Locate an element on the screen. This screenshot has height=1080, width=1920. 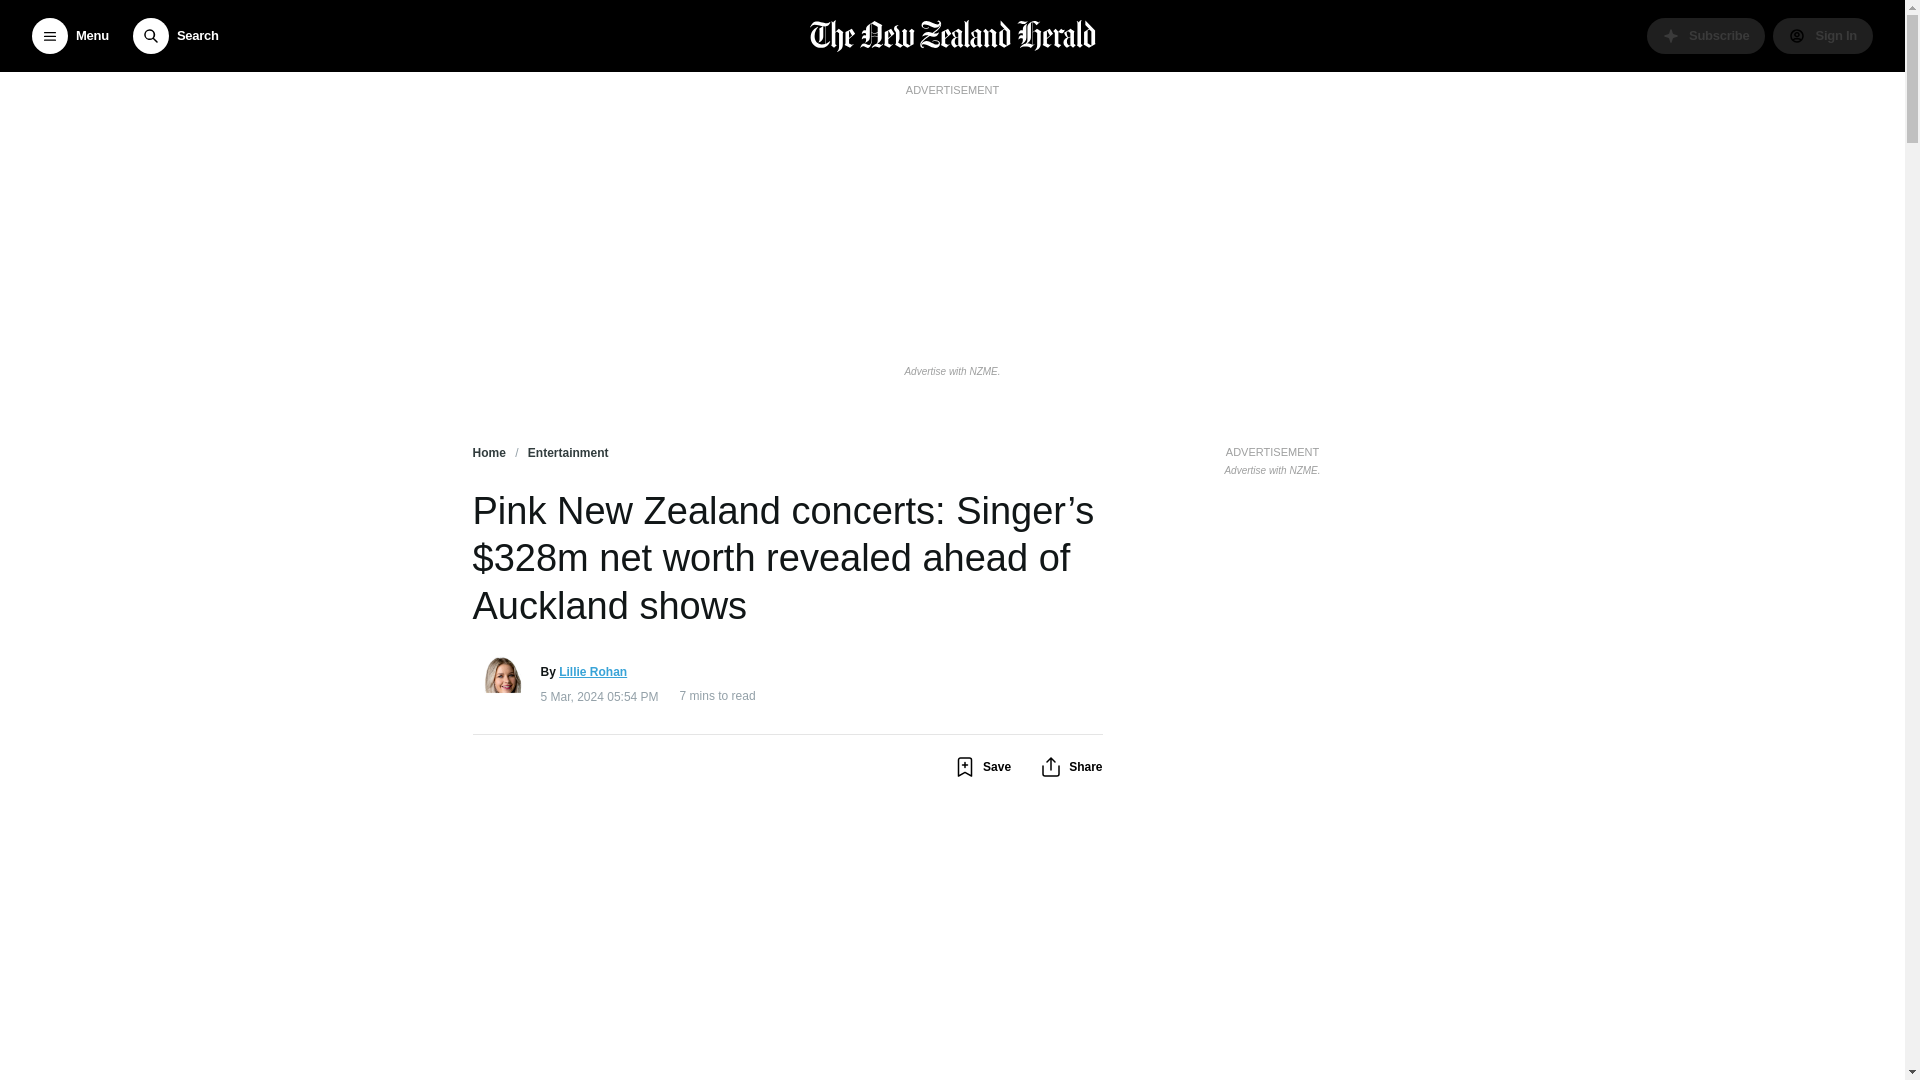
Manage your account is located at coordinates (1822, 36).